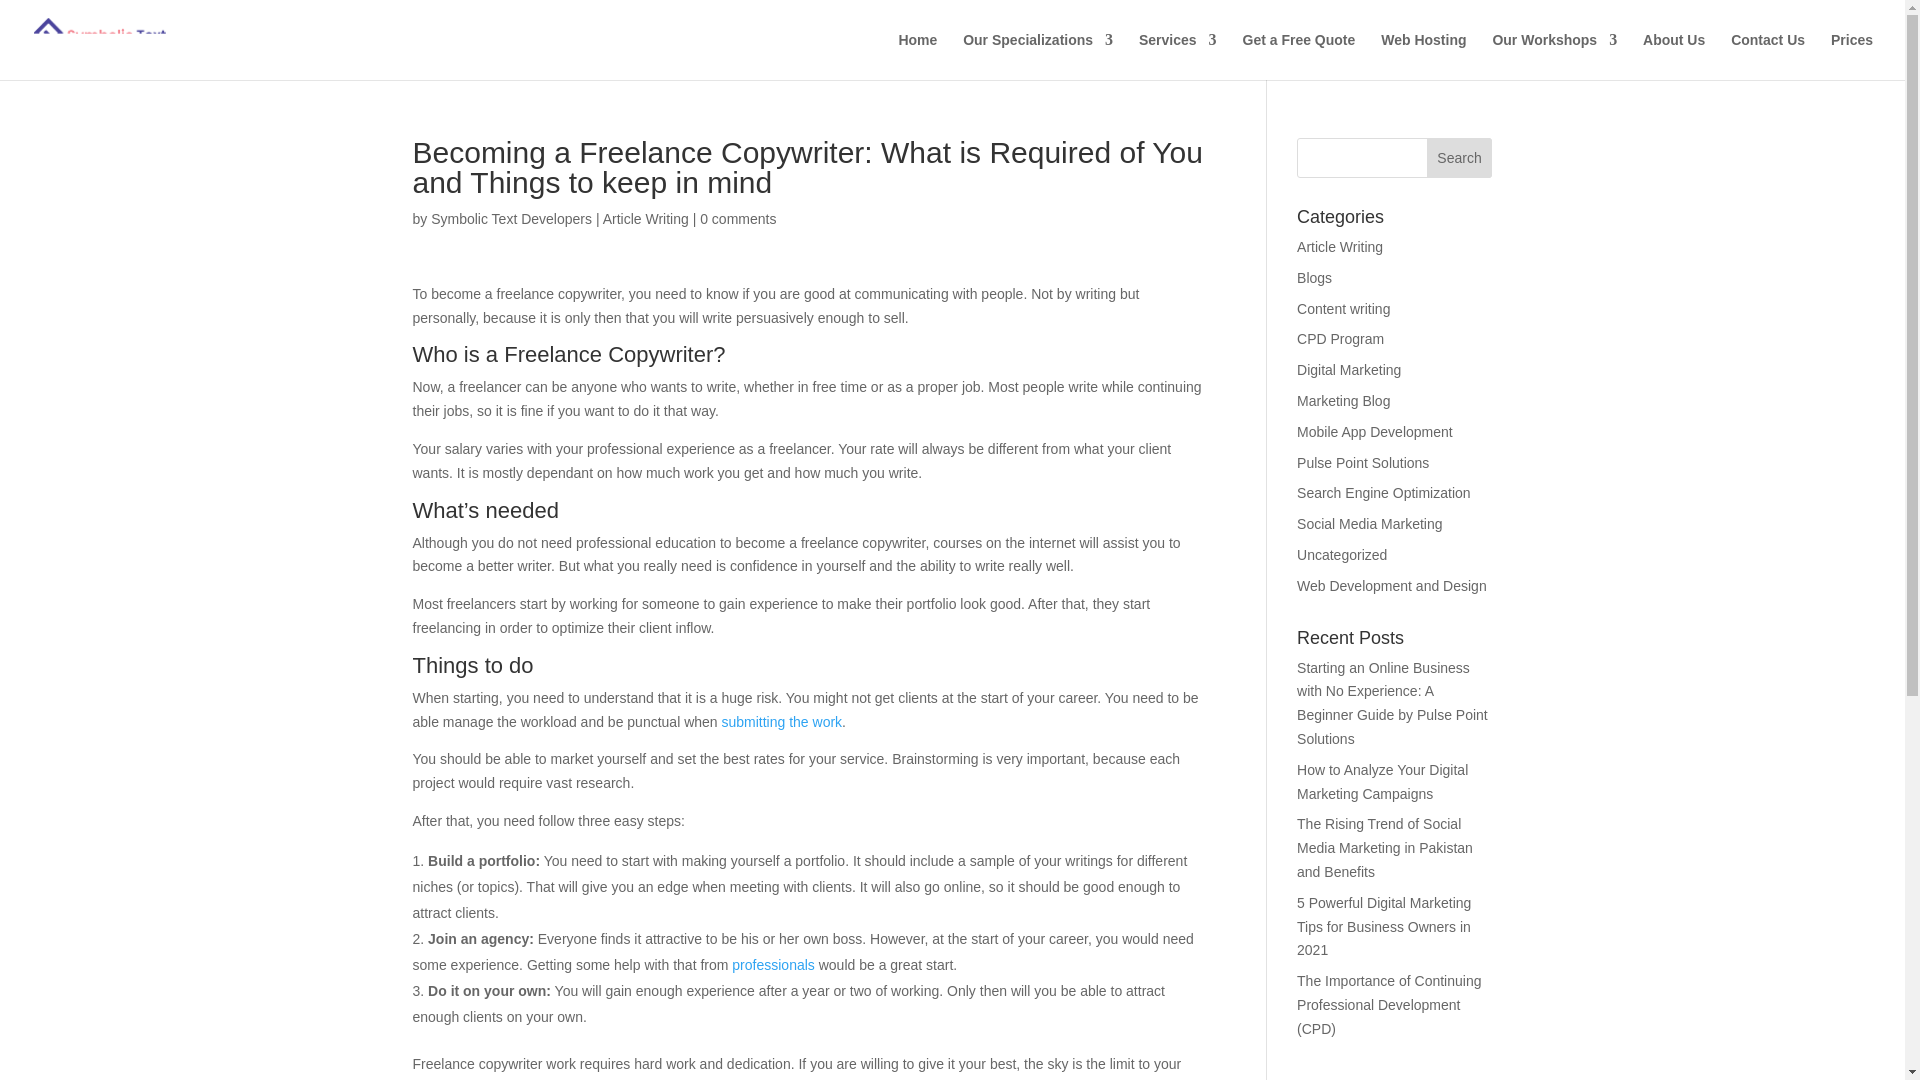 The height and width of the screenshot is (1080, 1920). Describe the element at coordinates (1178, 56) in the screenshot. I see `Services` at that location.